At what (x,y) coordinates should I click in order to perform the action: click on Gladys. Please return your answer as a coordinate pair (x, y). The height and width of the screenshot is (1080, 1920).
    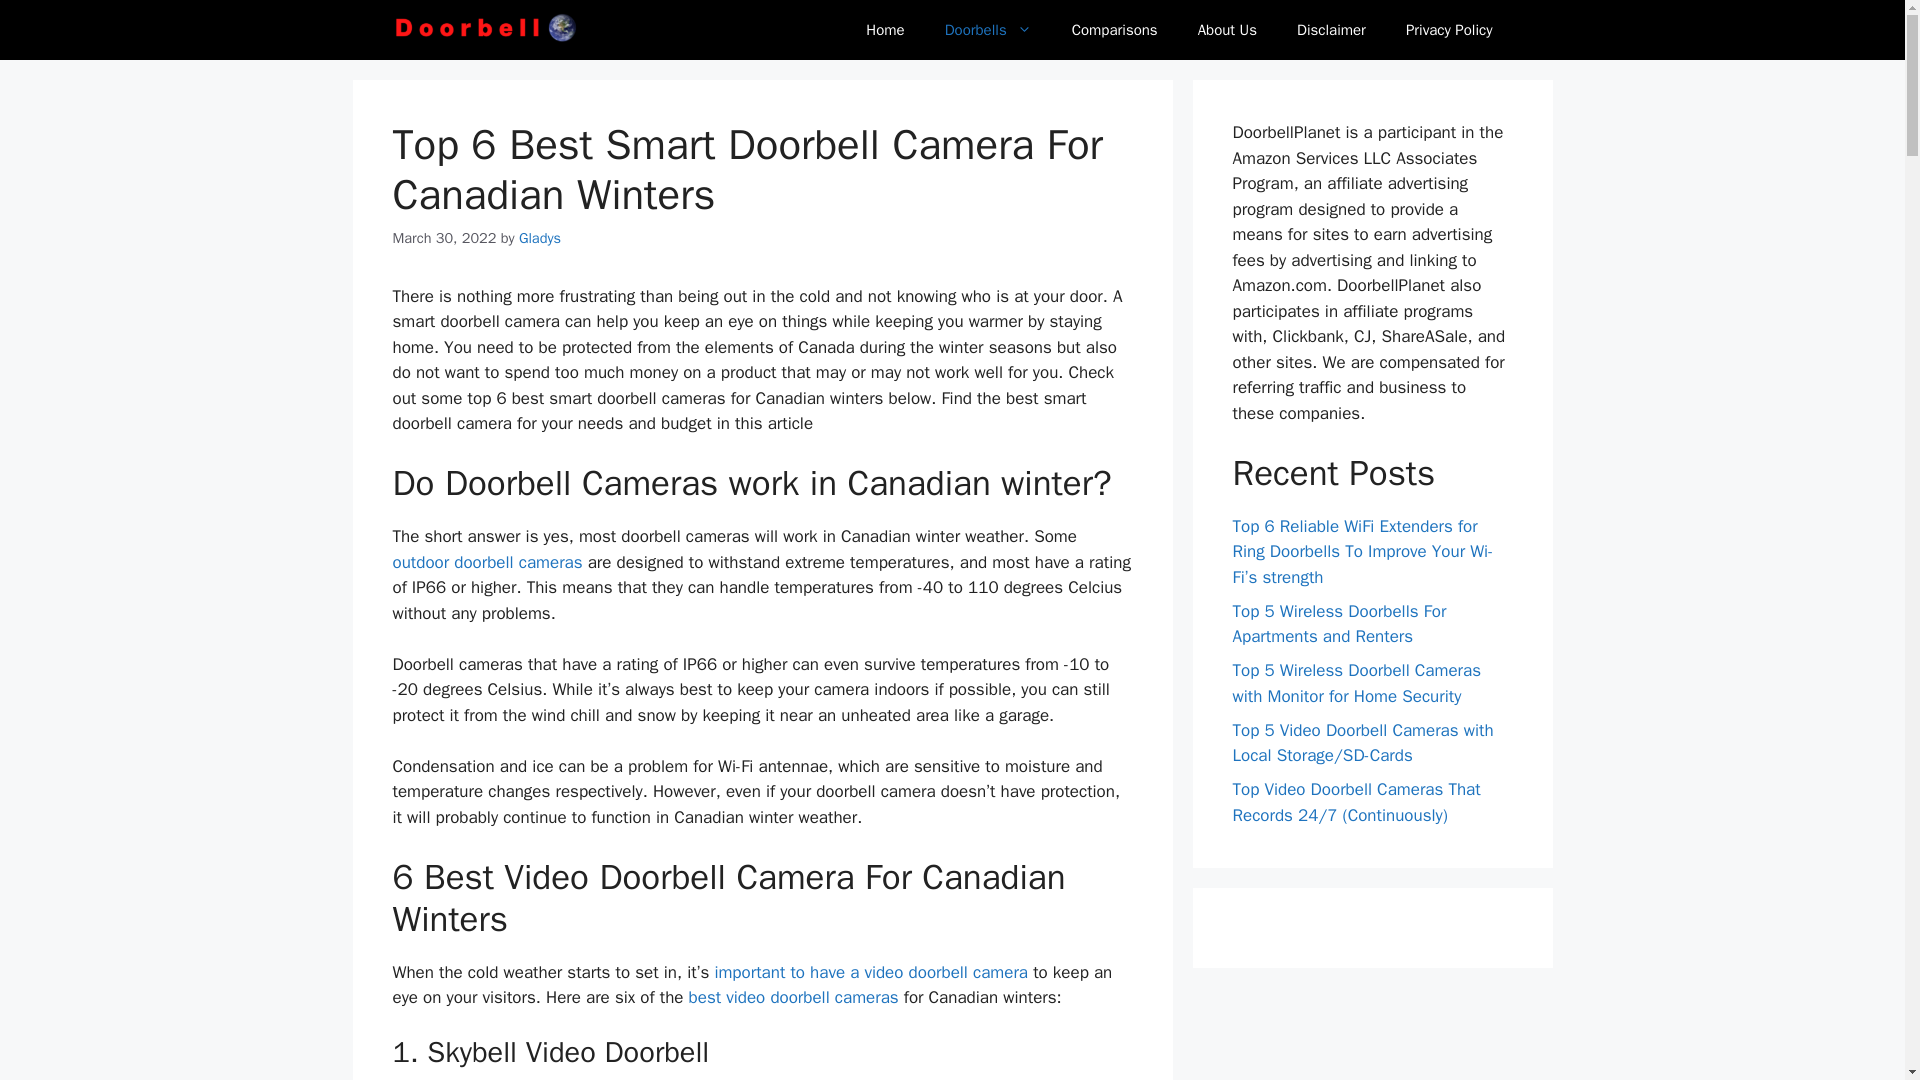
    Looking at the image, I should click on (539, 238).